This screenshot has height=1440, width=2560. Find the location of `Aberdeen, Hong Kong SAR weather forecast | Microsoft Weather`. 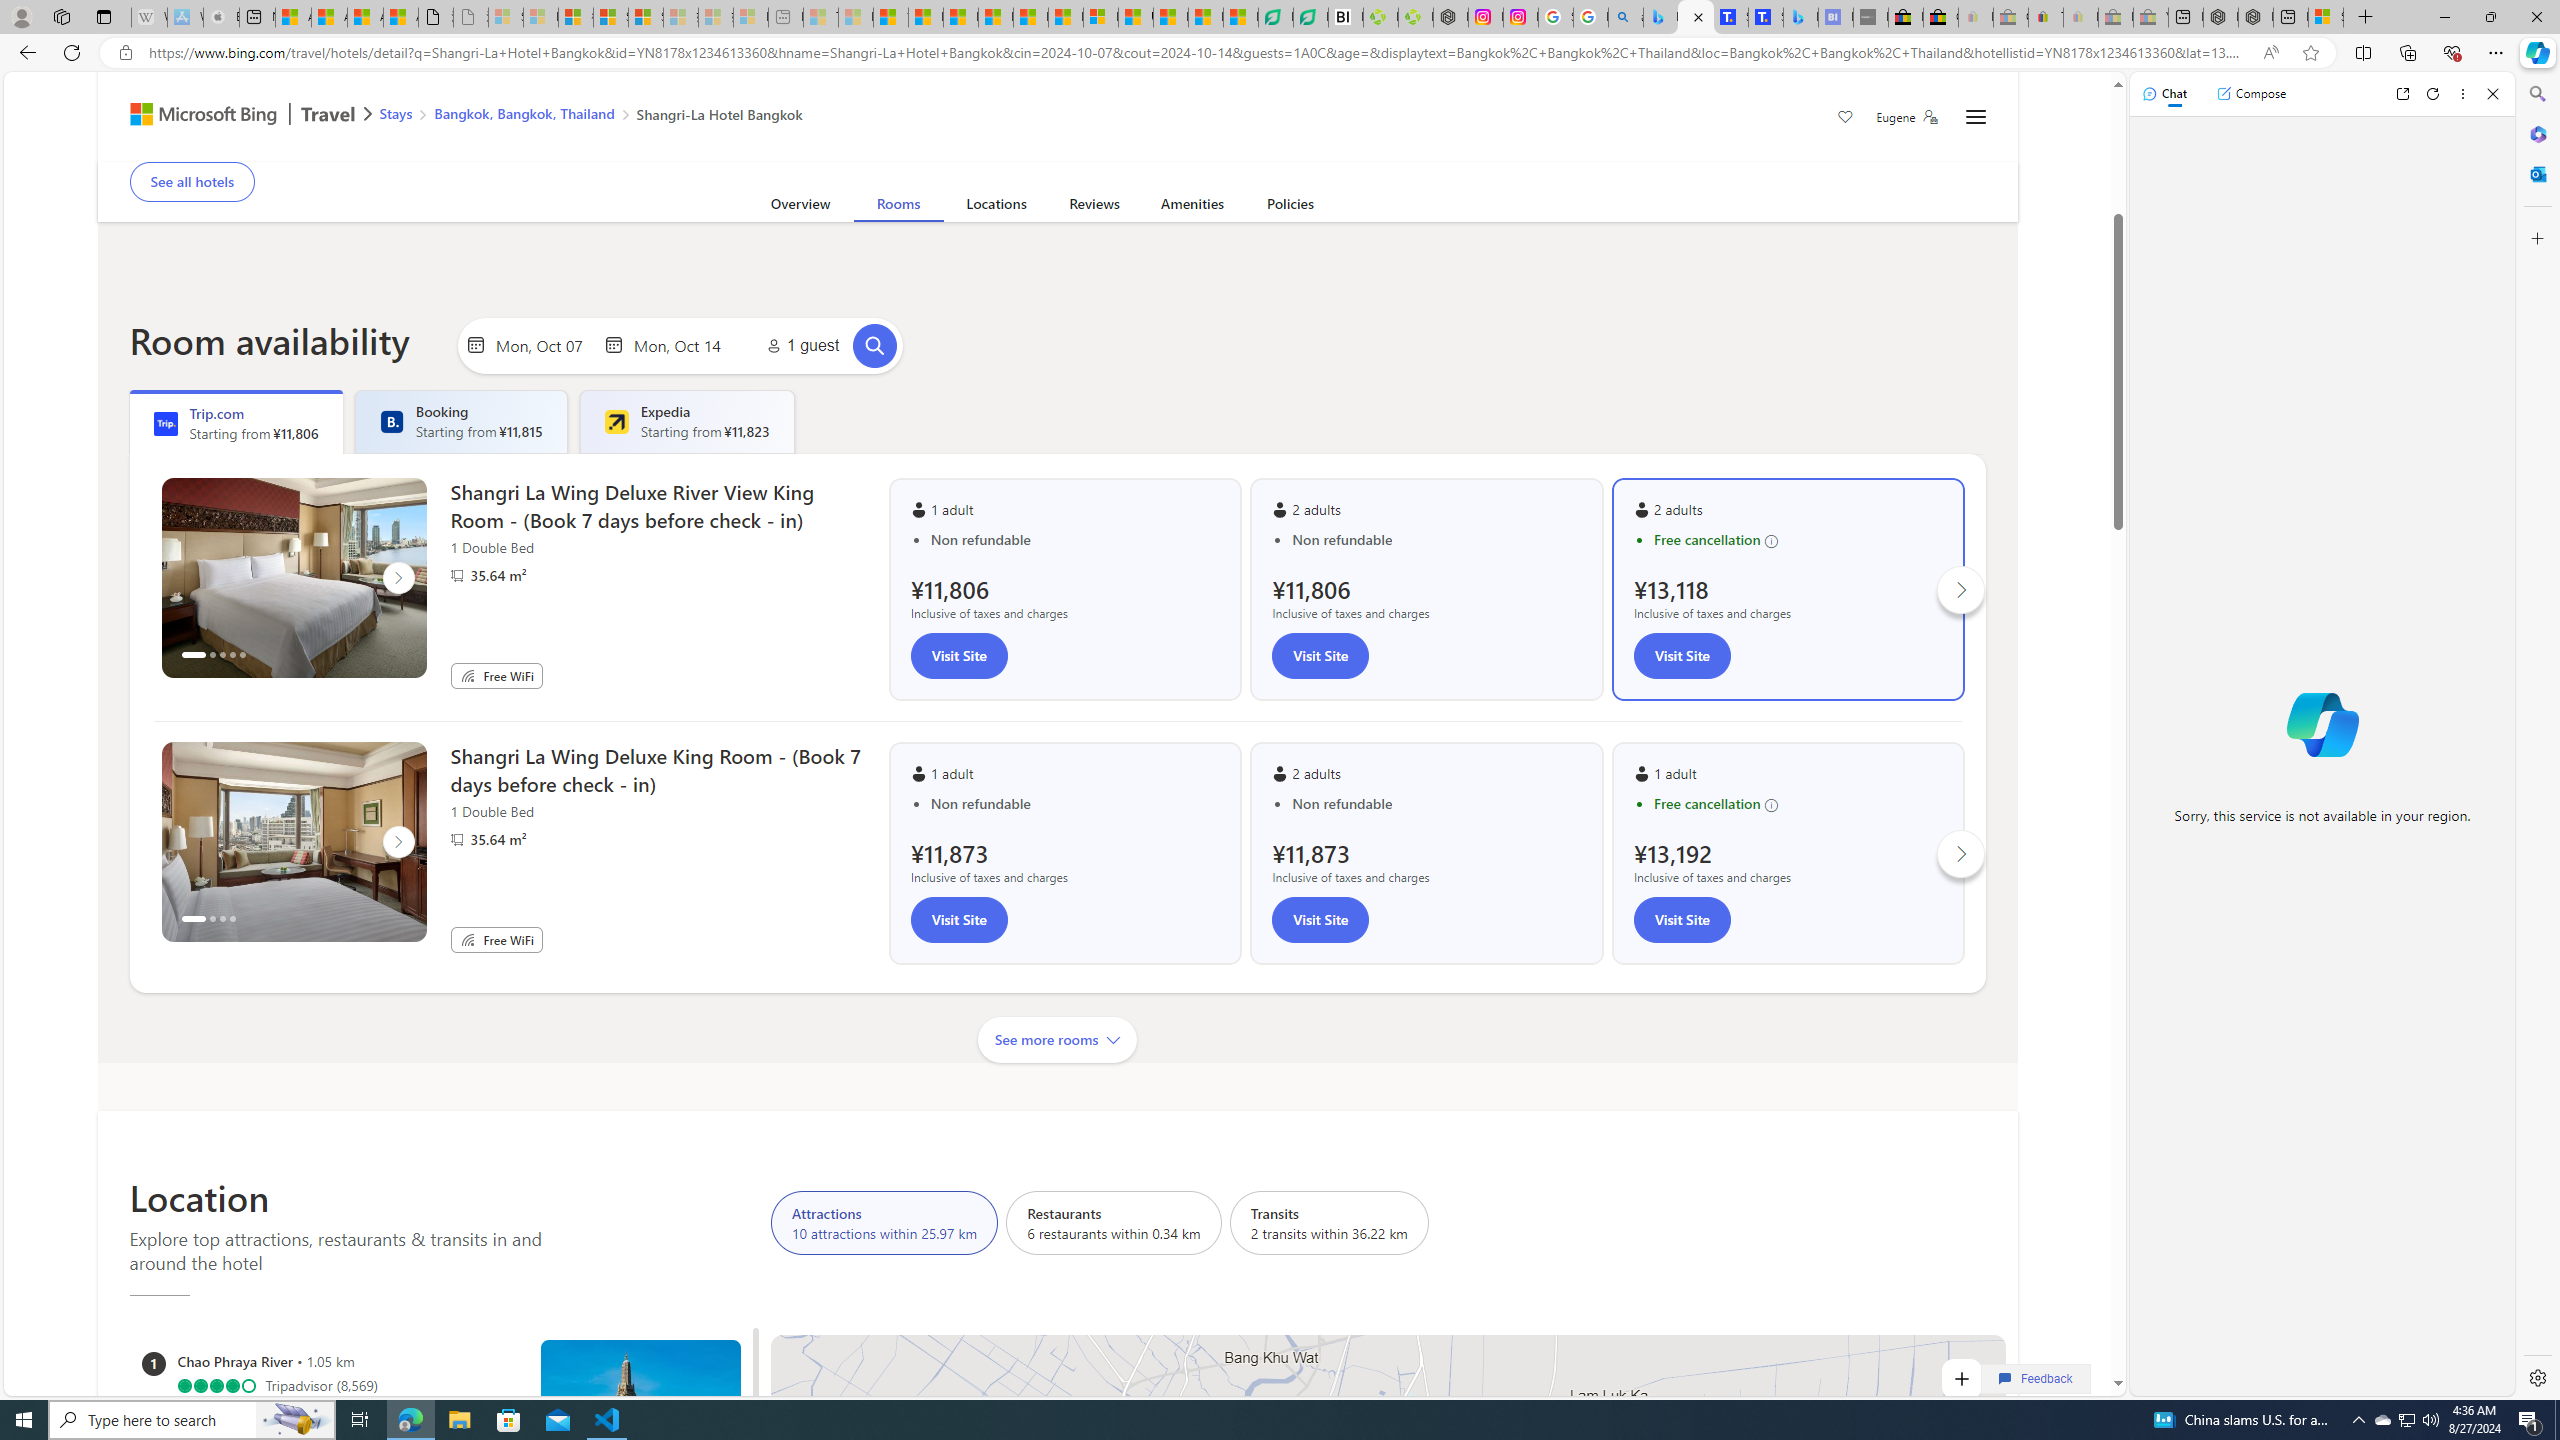

Aberdeen, Hong Kong SAR weather forecast | Microsoft Weather is located at coordinates (328, 17).